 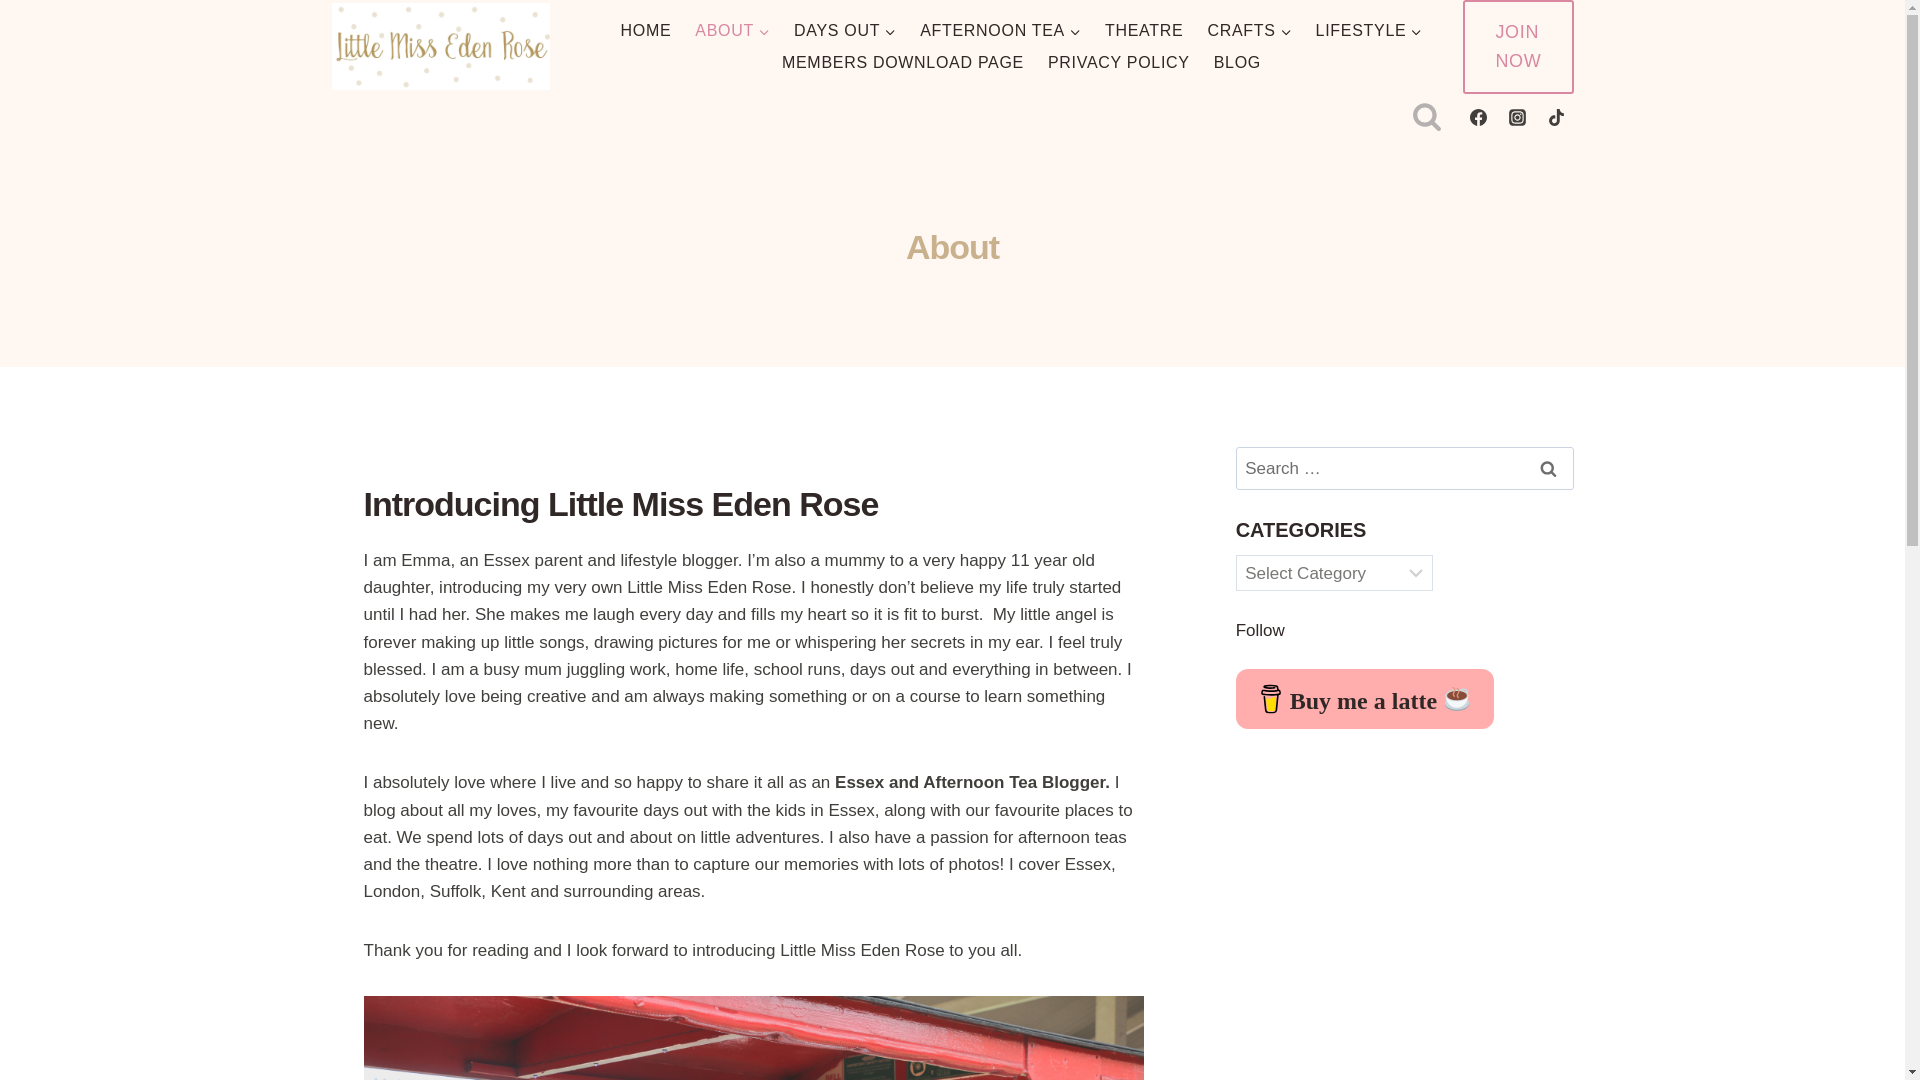 I want to click on LIFESTYLE, so click(x=1368, y=31).